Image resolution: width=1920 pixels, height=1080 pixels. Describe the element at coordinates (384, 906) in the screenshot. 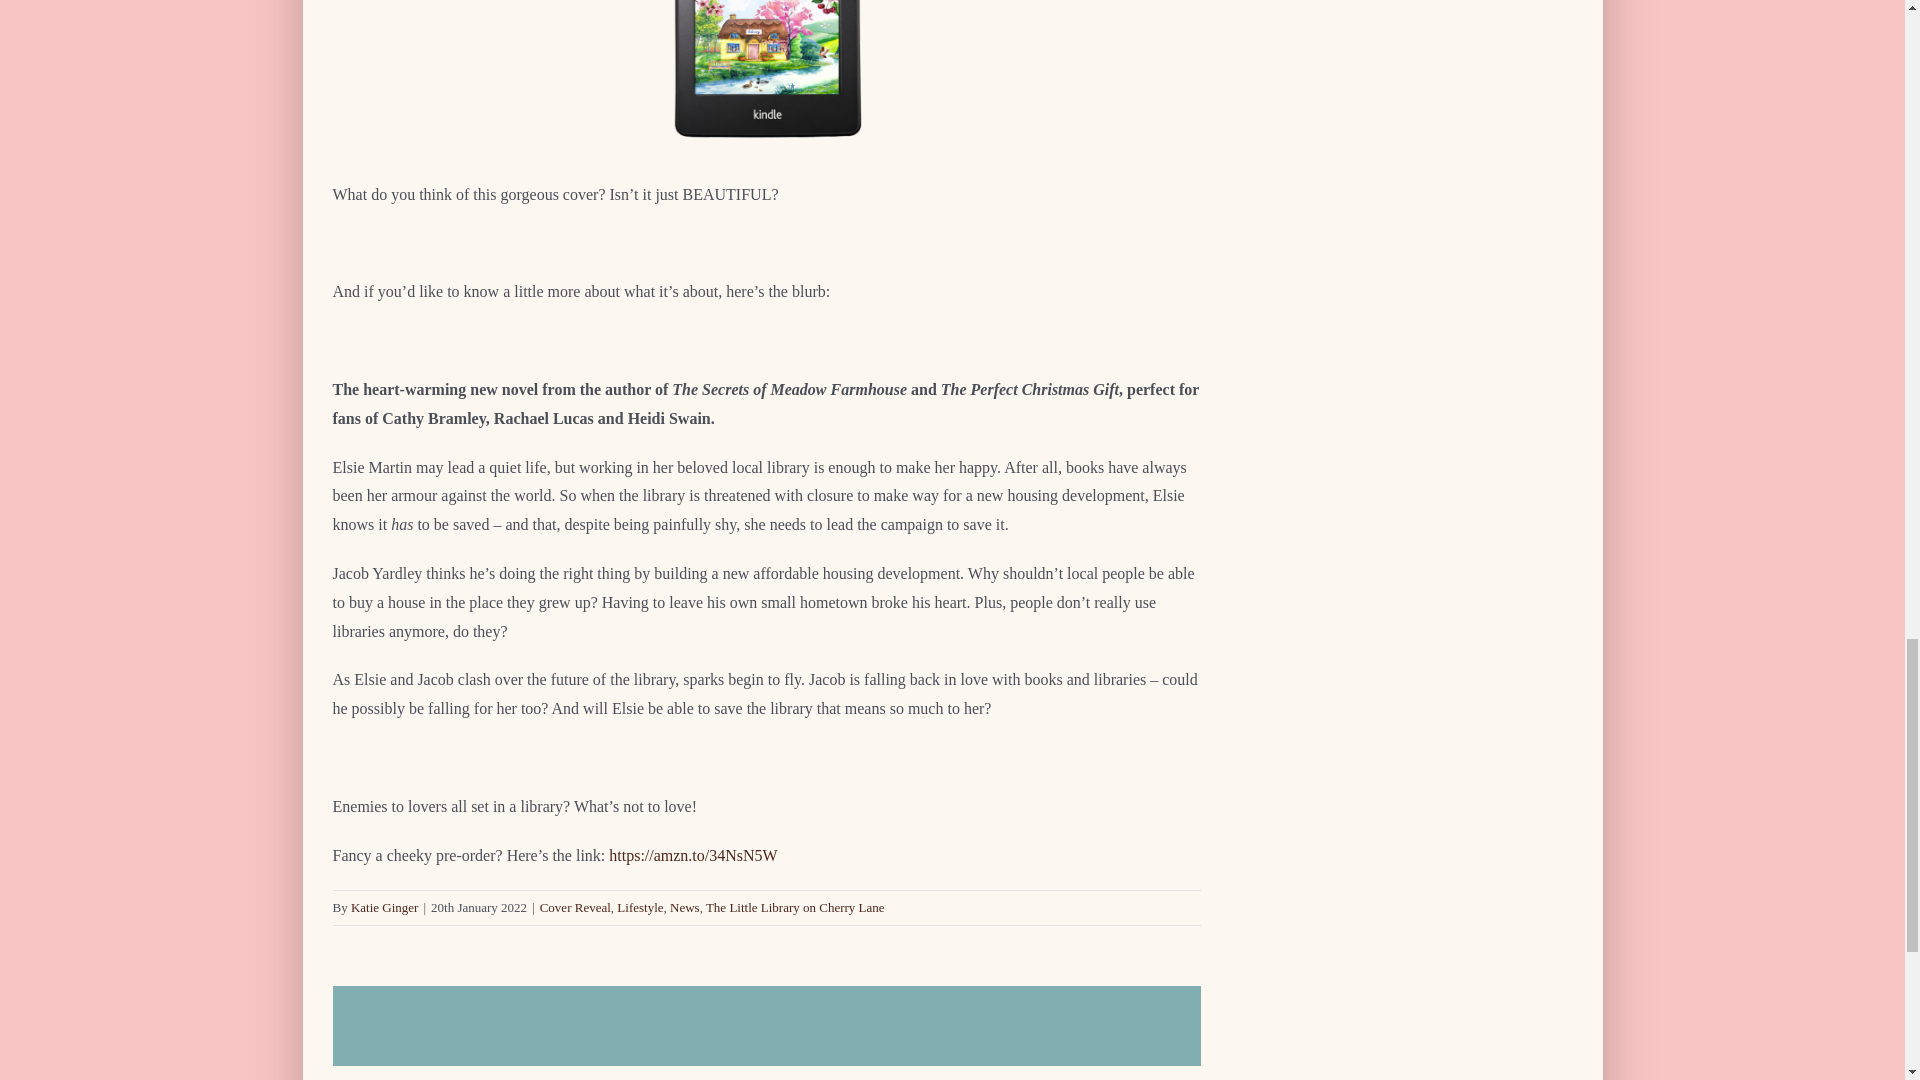

I see `Posts by Katie Ginger` at that location.